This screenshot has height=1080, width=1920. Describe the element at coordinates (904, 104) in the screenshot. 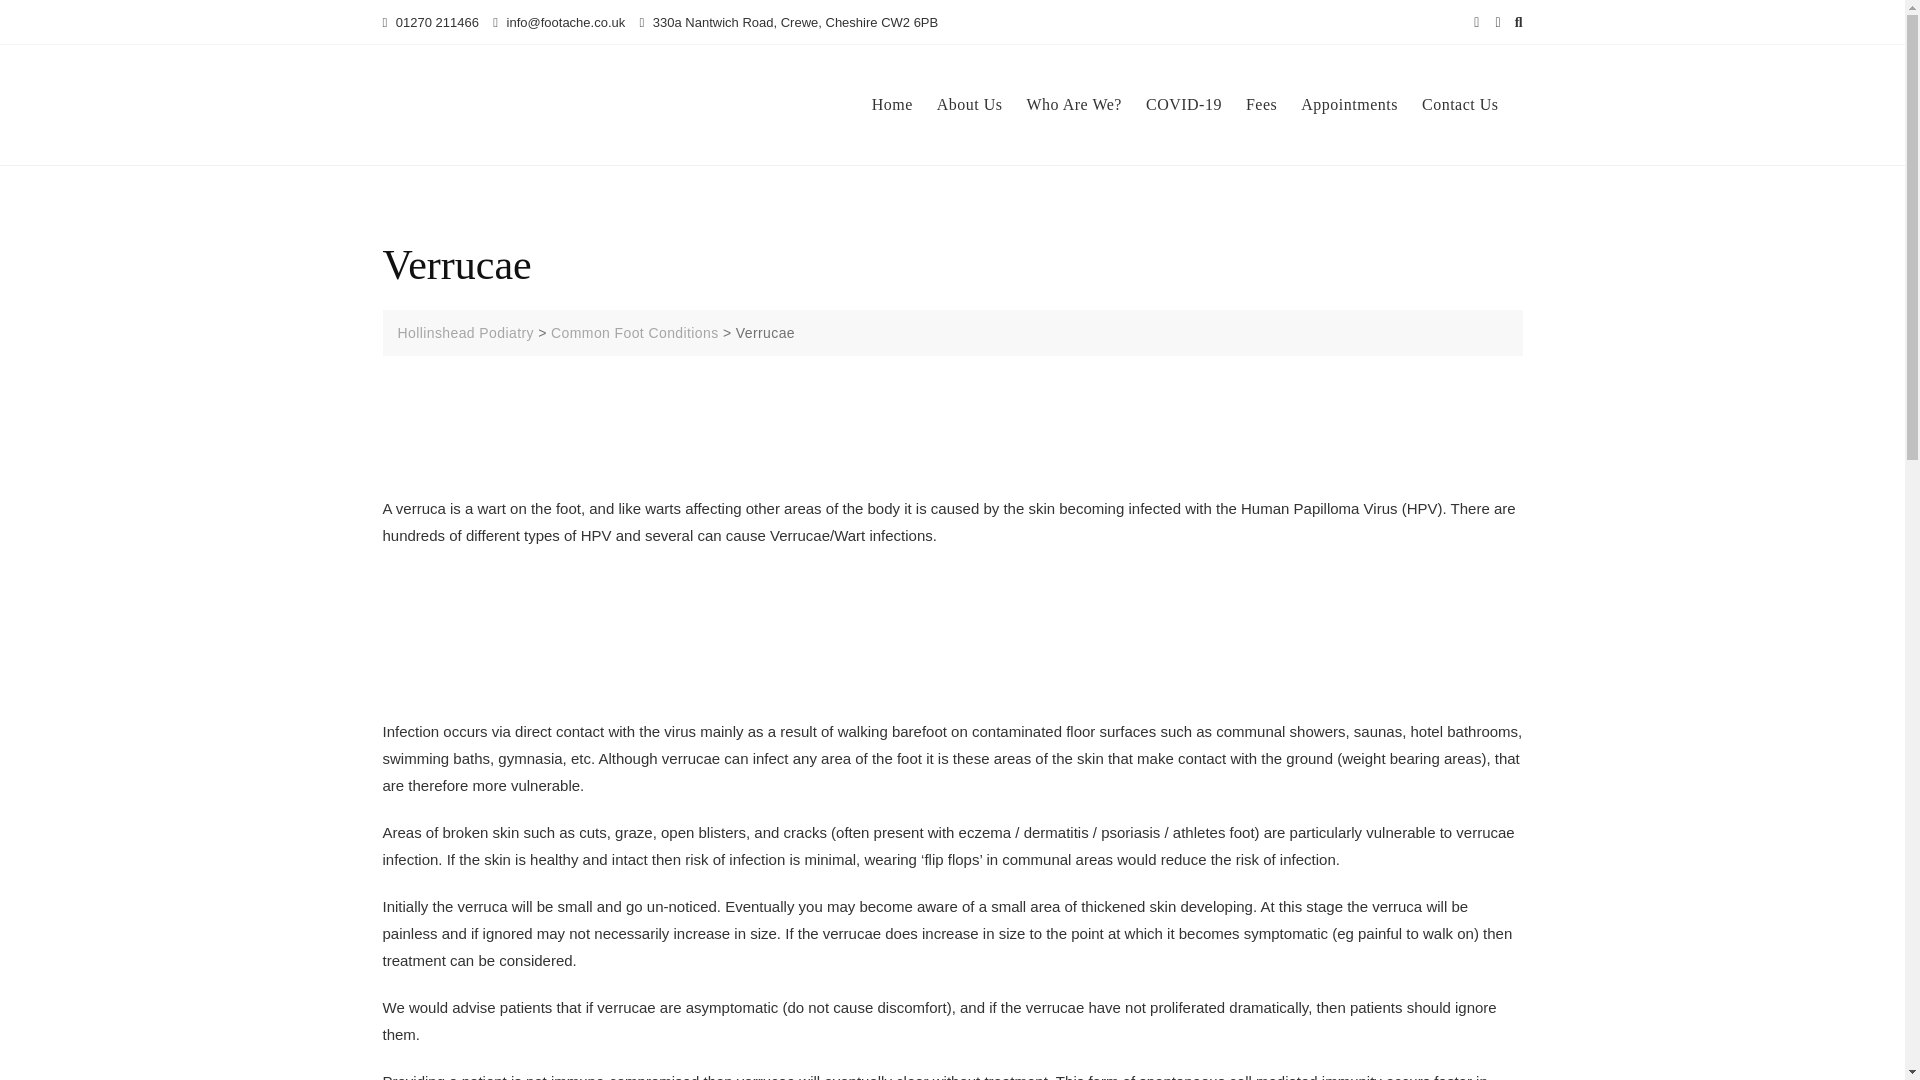

I see `Home` at that location.